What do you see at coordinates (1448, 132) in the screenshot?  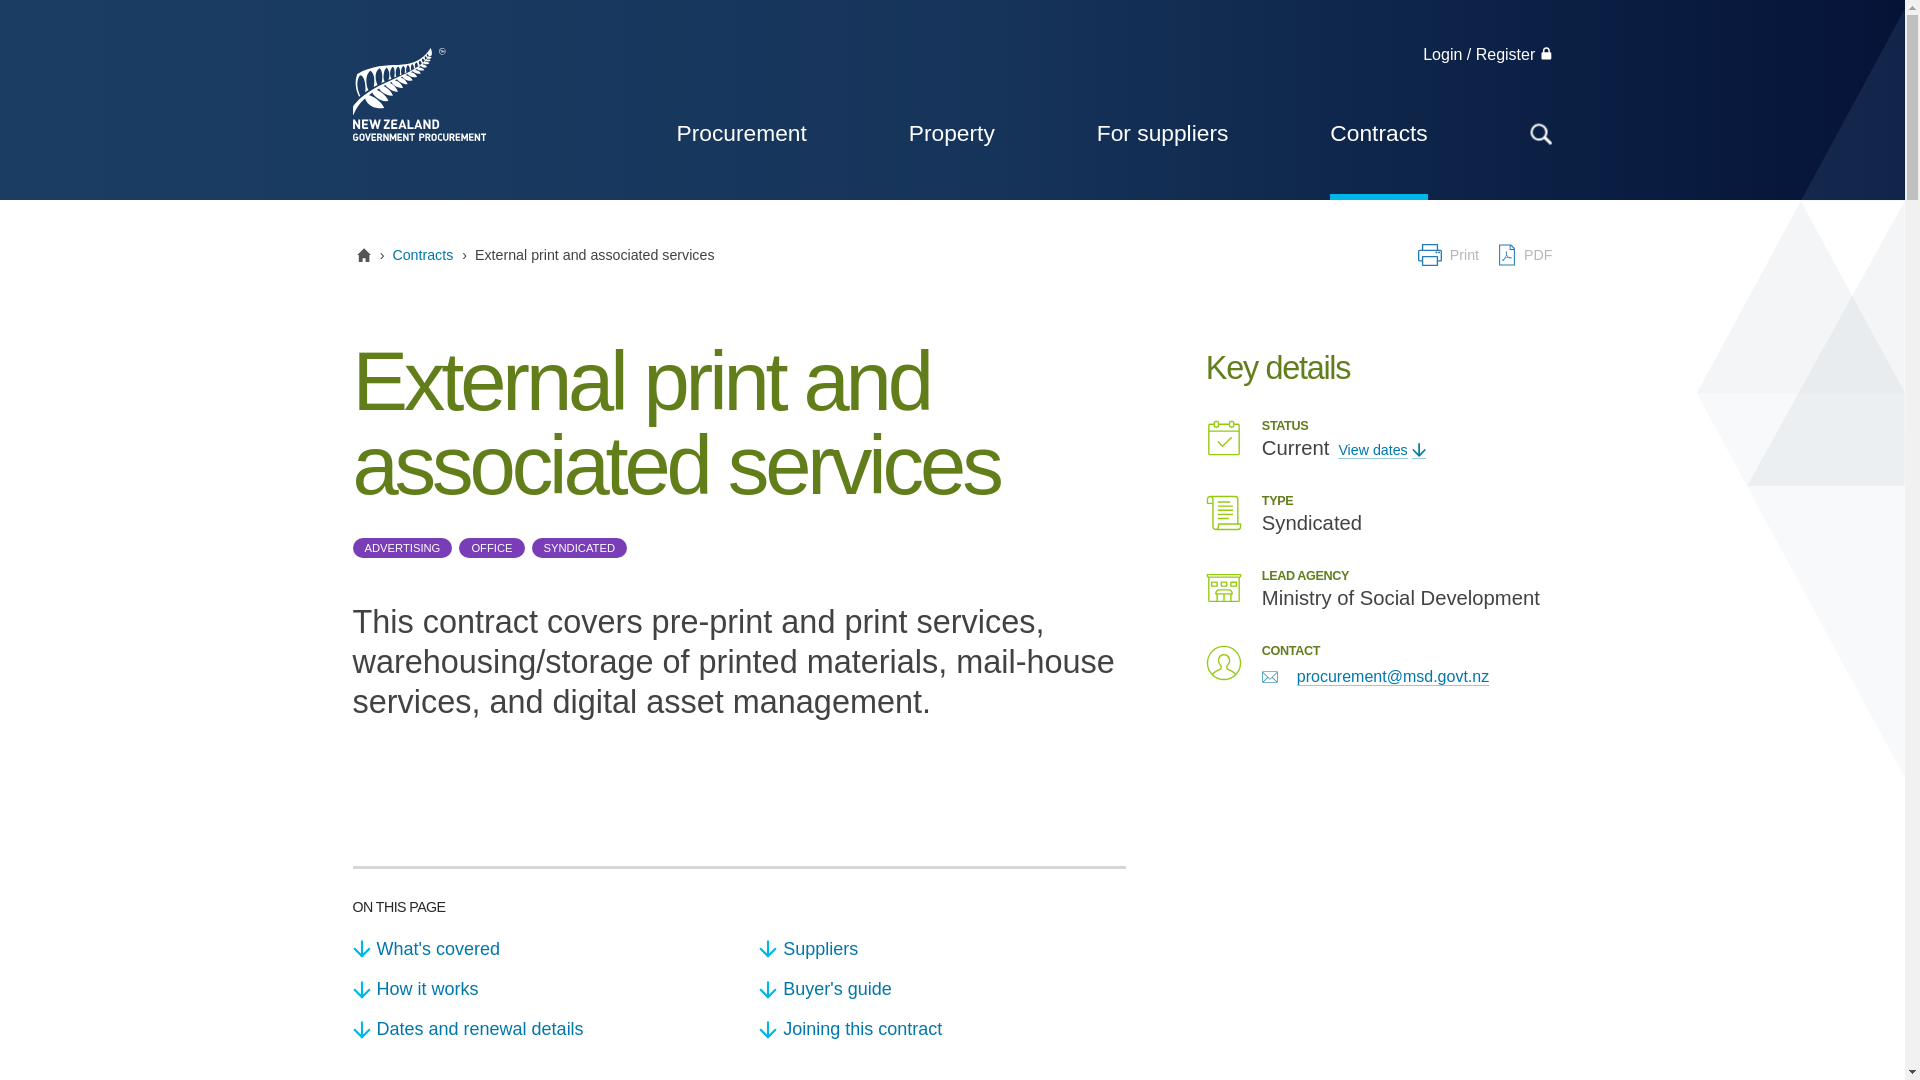 I see `Search` at bounding box center [1448, 132].